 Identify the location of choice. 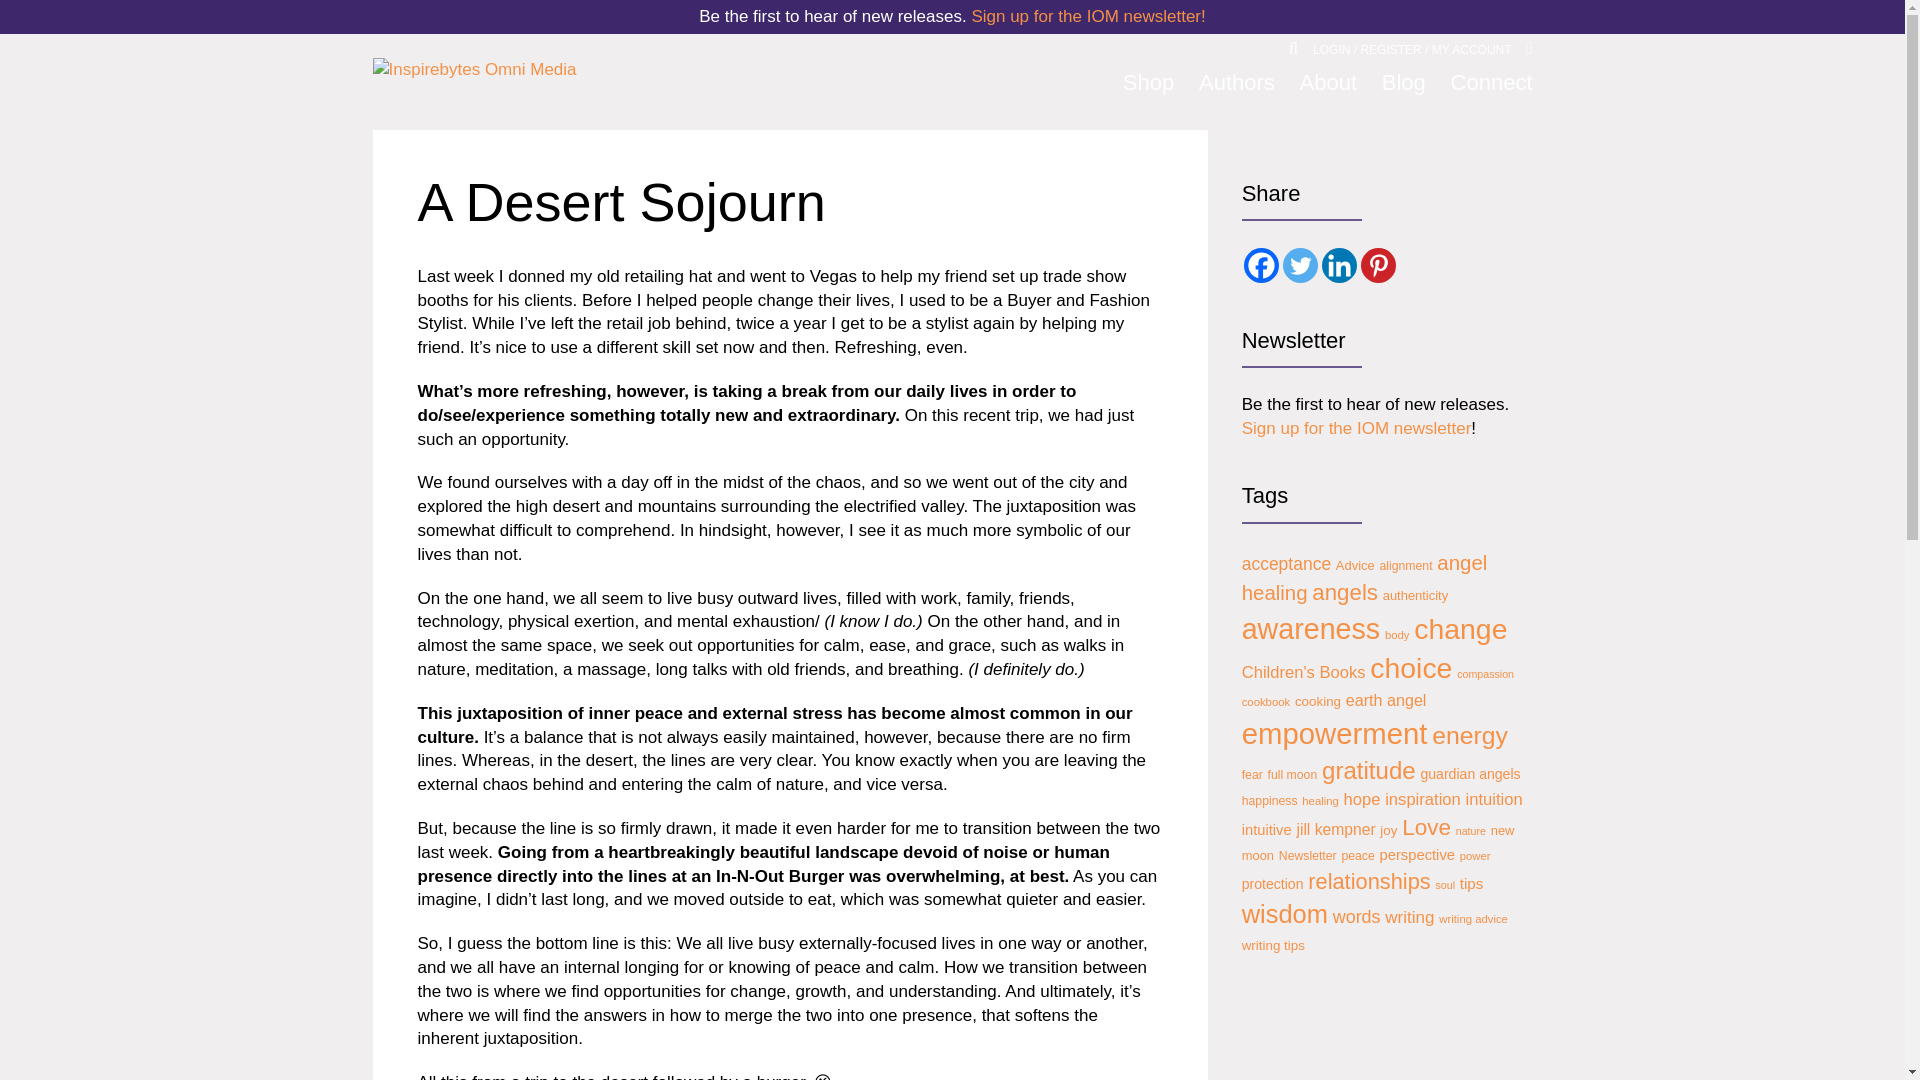
(1410, 668).